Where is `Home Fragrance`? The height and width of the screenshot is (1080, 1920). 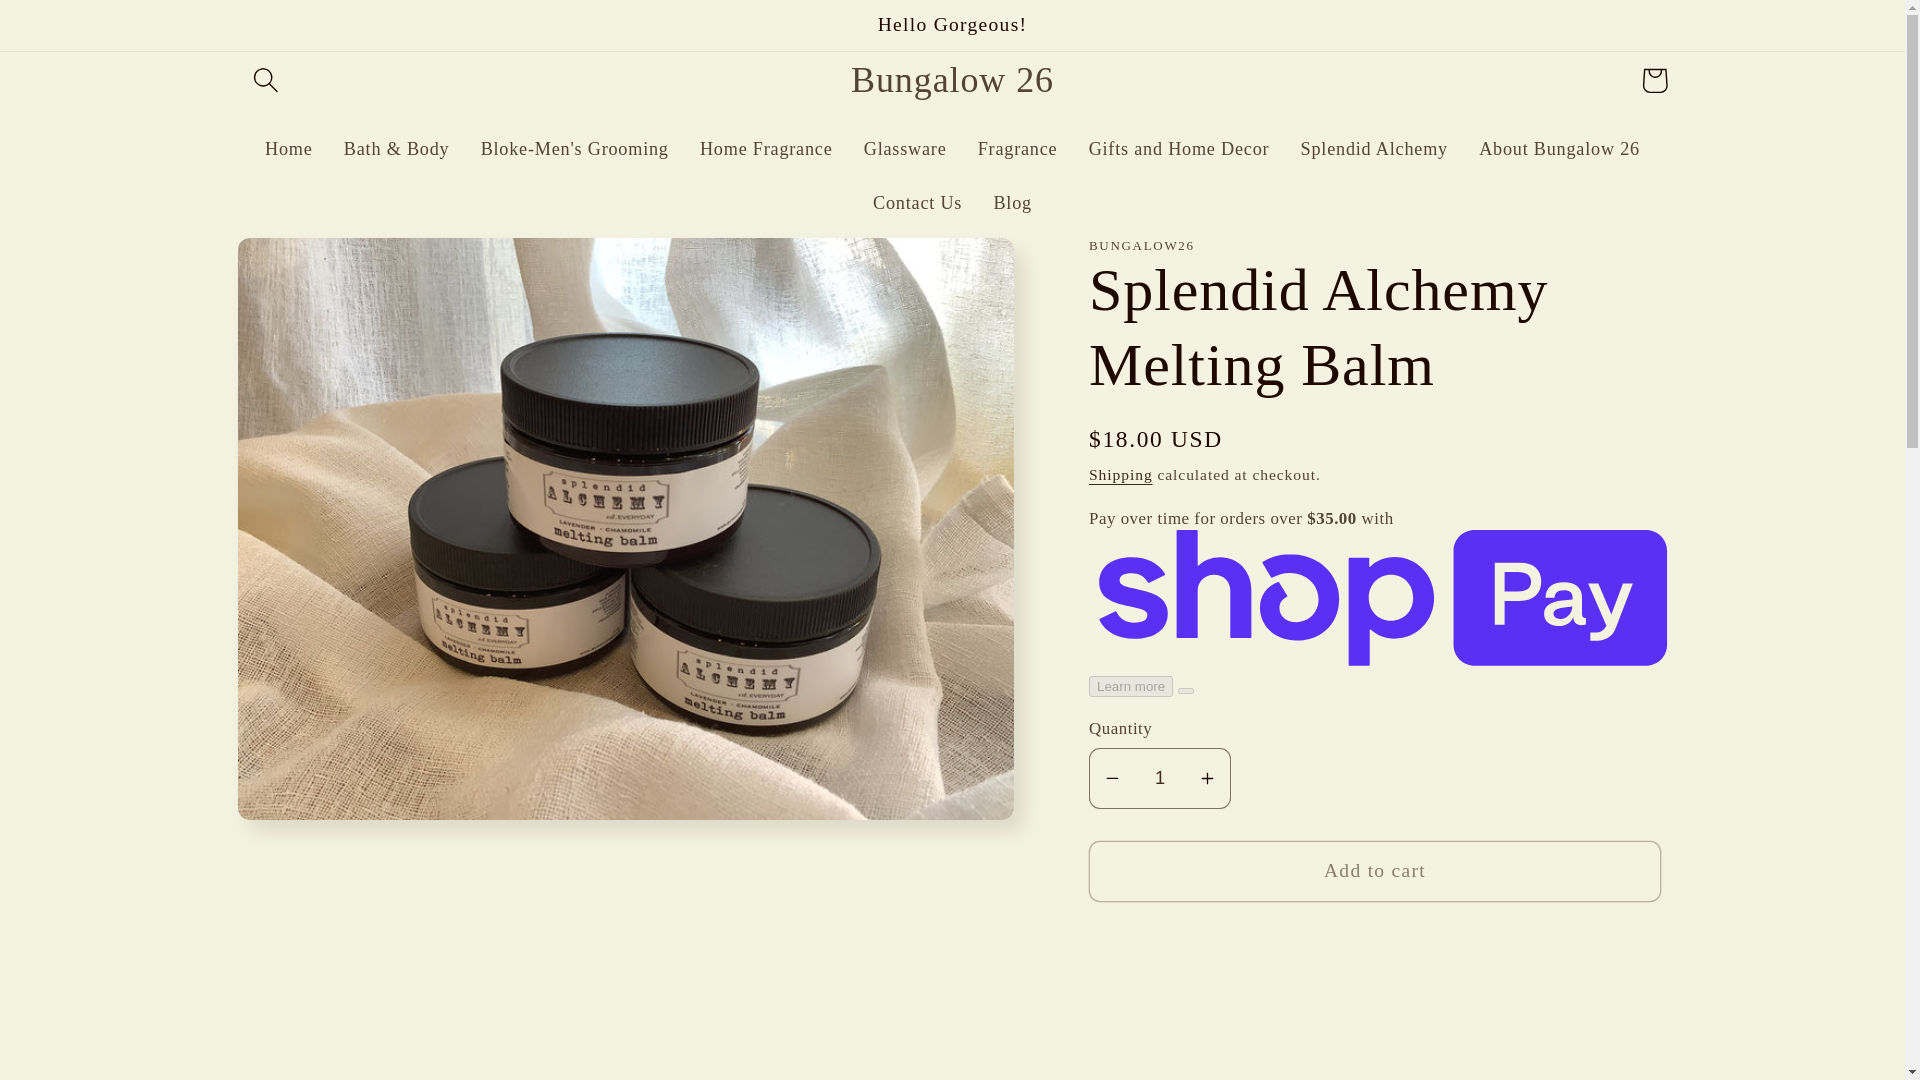
Home Fragrance is located at coordinates (766, 149).